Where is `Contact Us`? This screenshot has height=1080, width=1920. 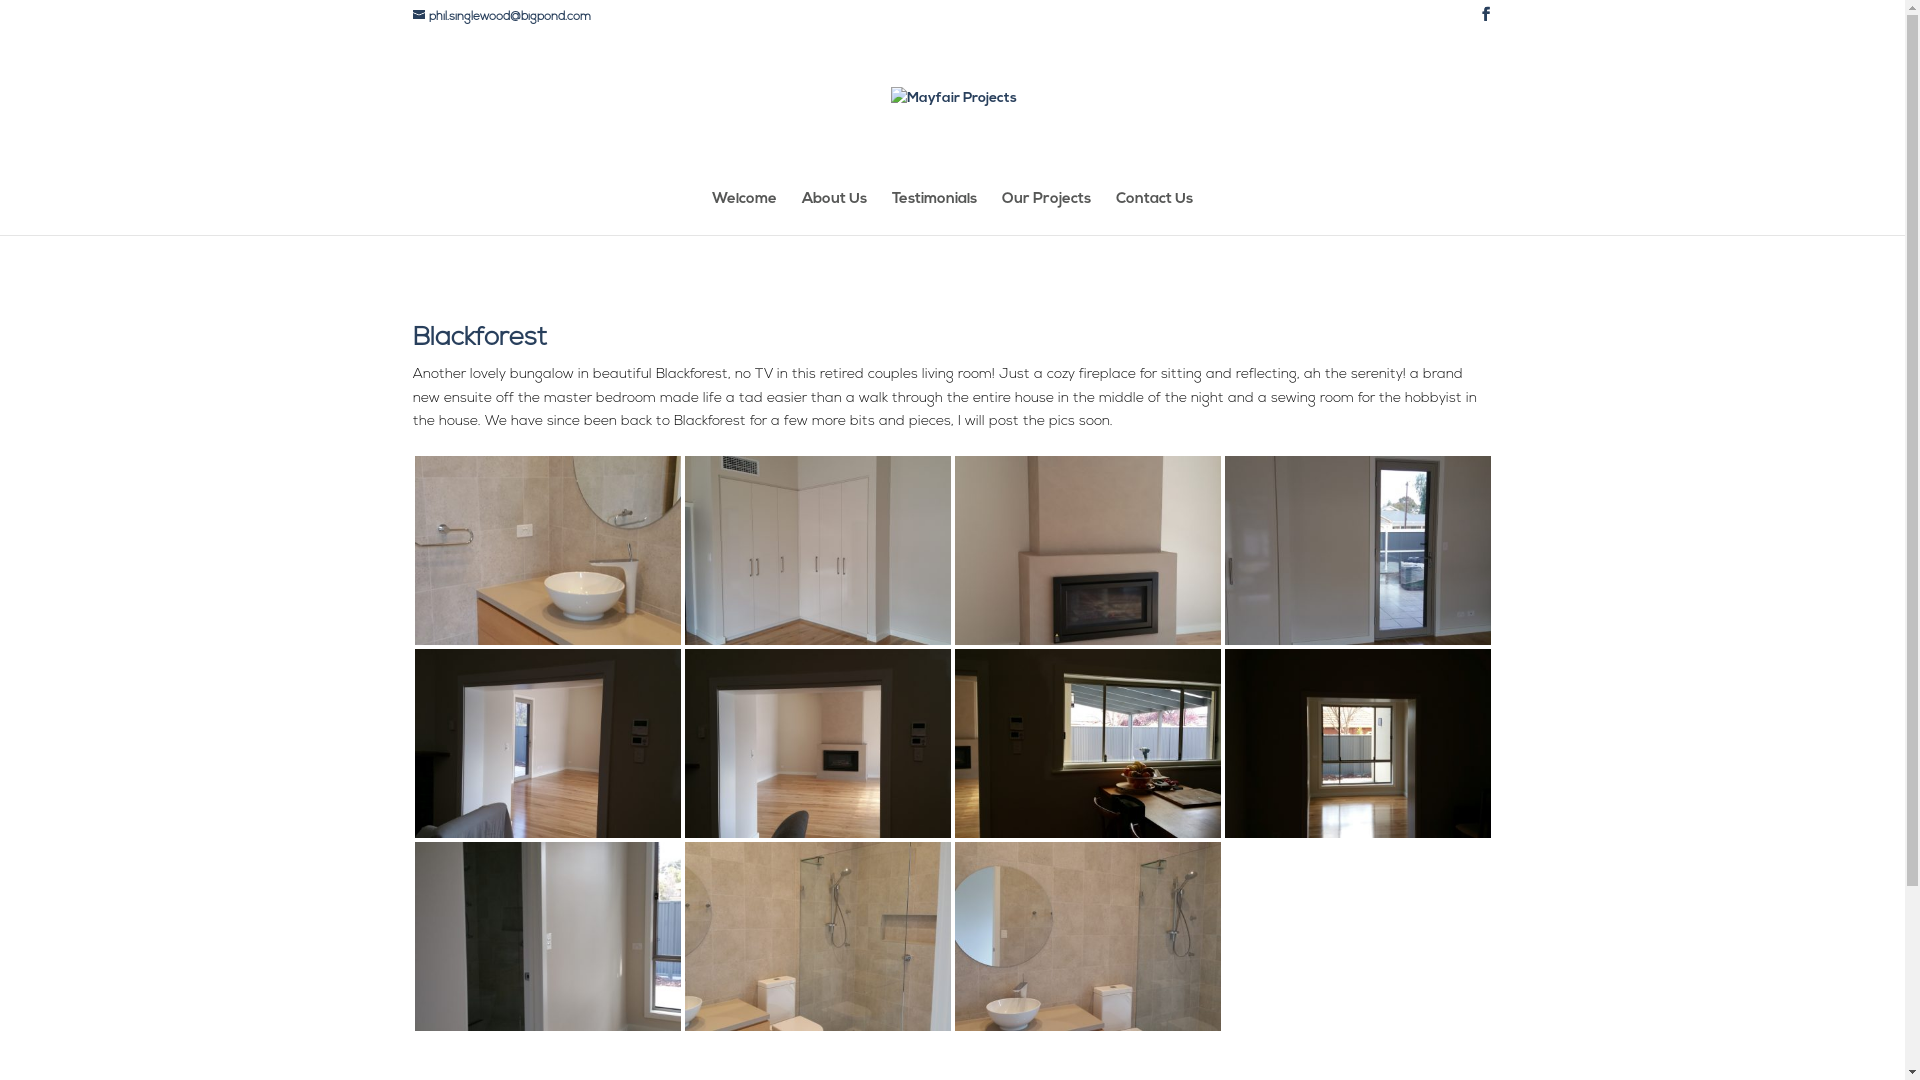
Contact Us is located at coordinates (1154, 214).